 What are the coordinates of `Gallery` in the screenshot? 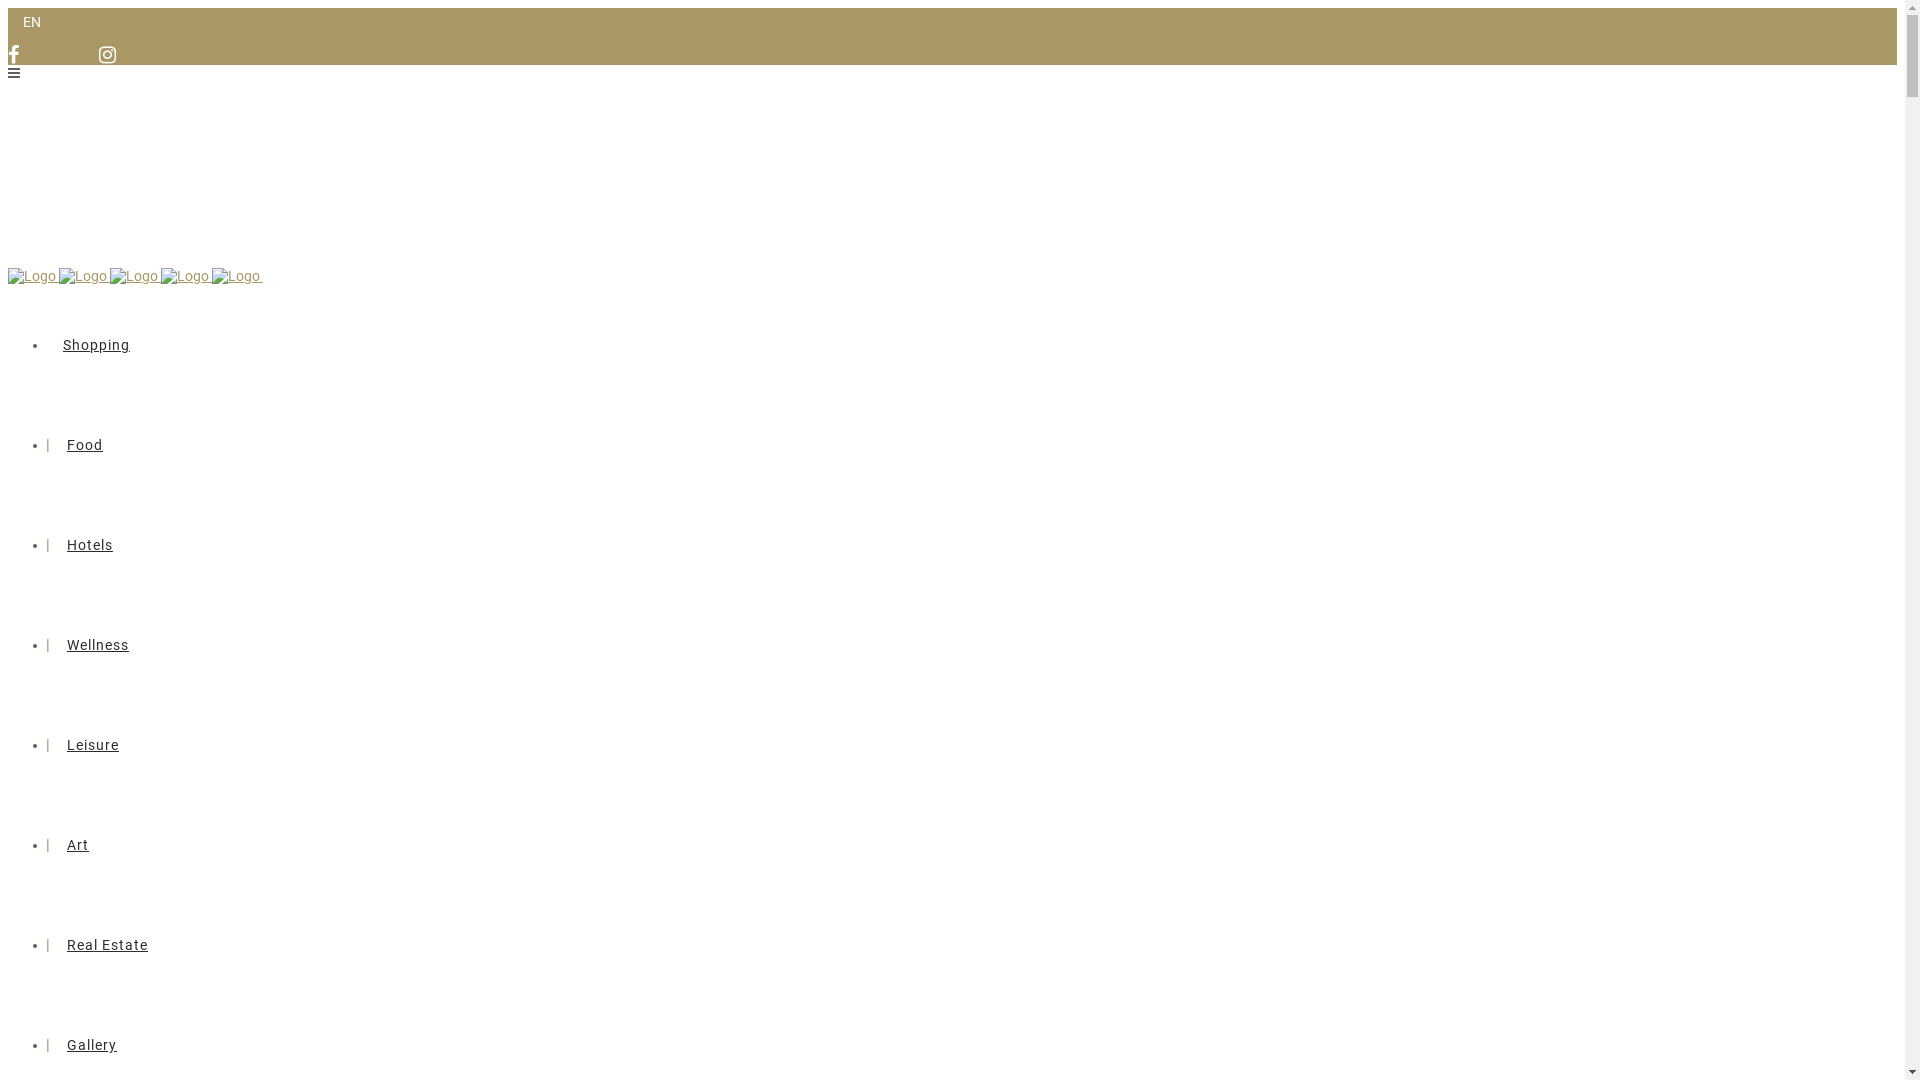 It's located at (92, 1045).